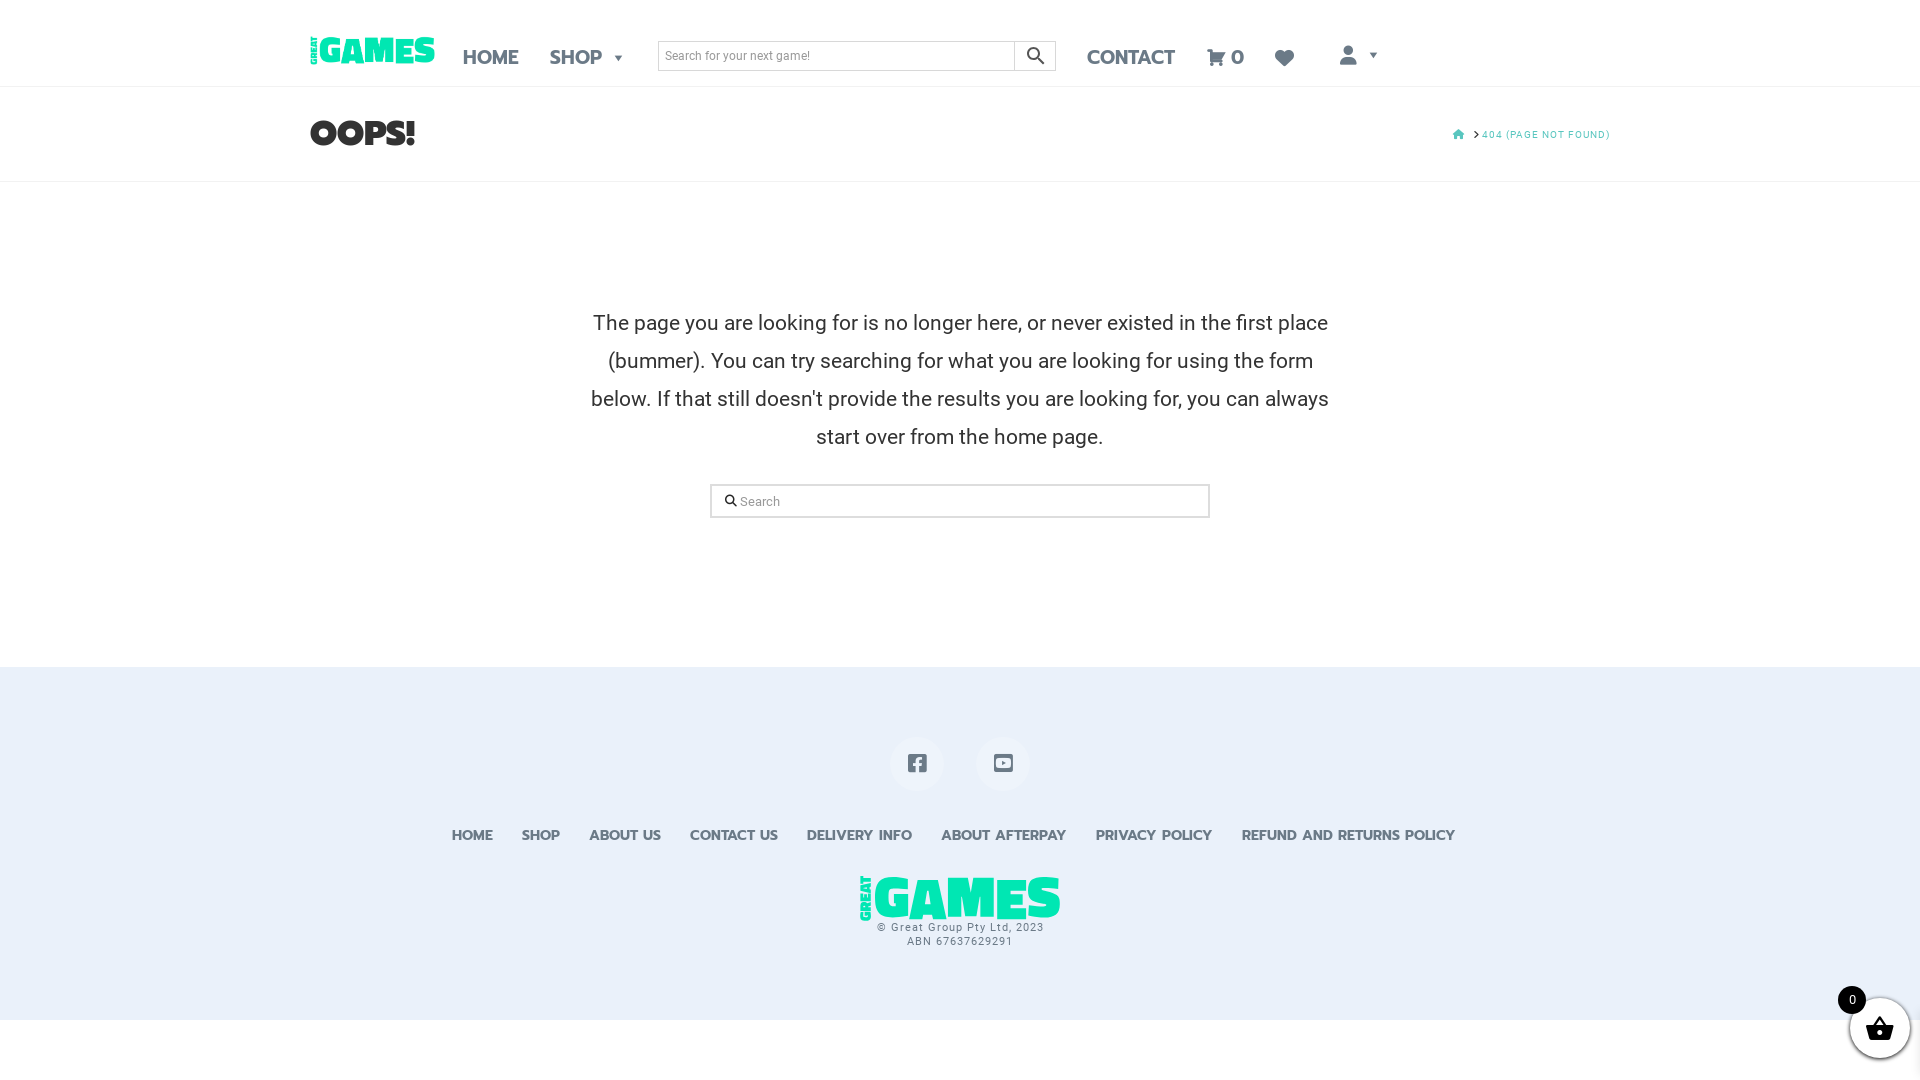 This screenshot has width=1920, height=1080. I want to click on SHOP, so click(541, 836).